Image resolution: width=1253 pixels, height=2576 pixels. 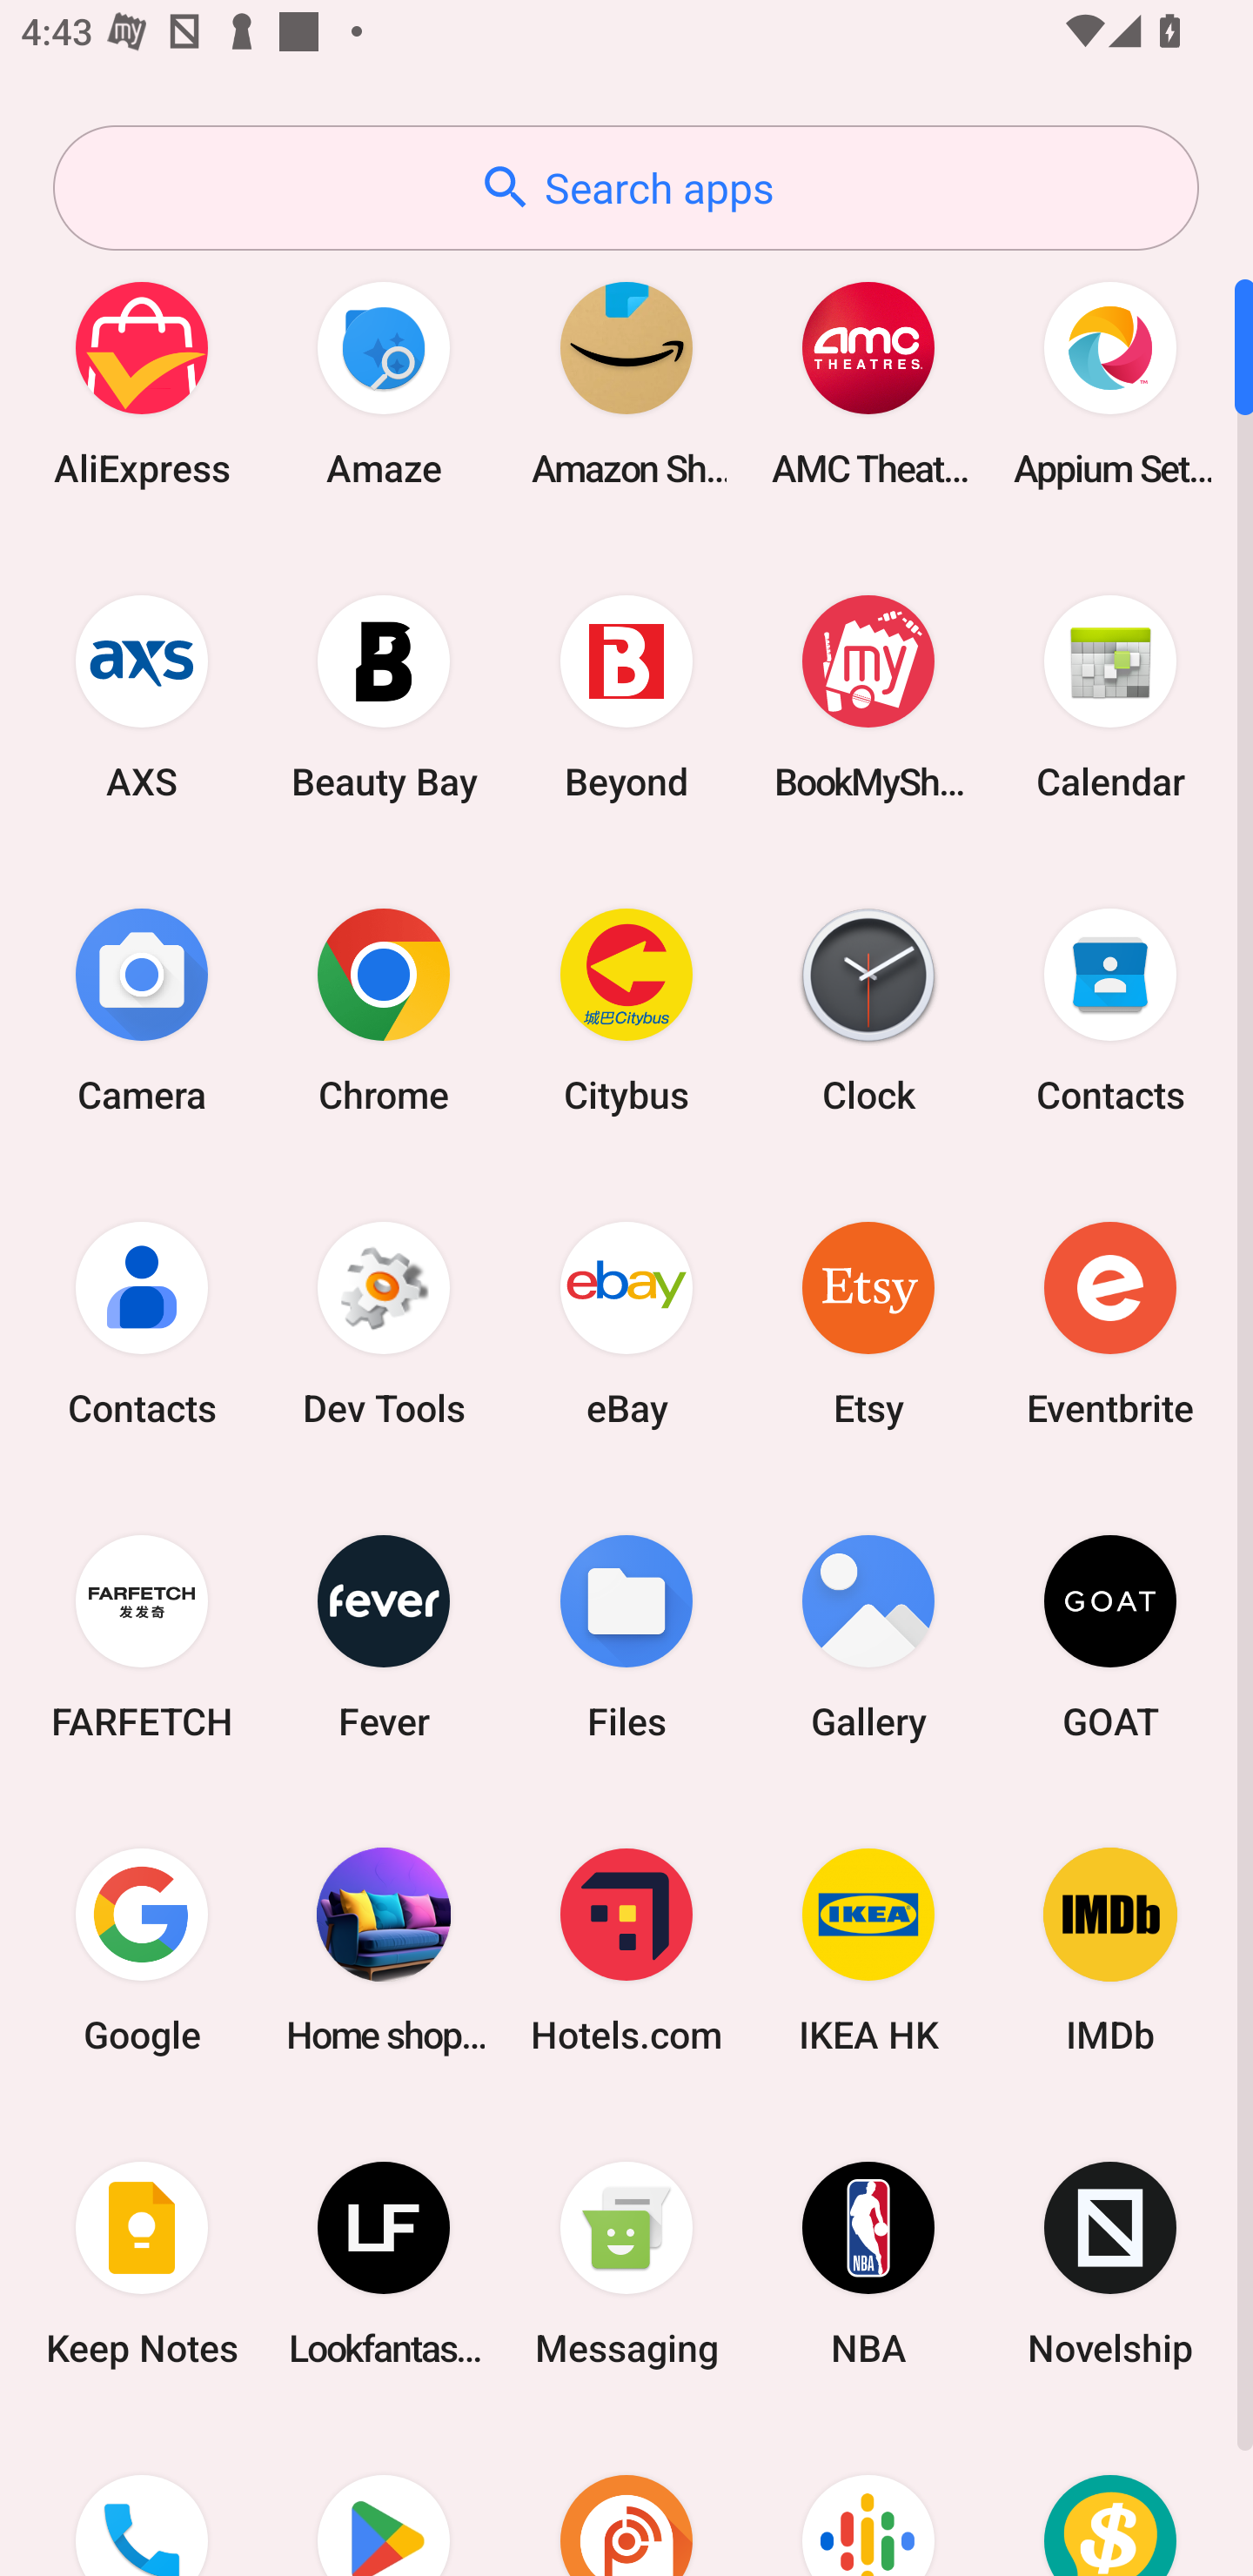 What do you see at coordinates (1110, 1323) in the screenshot?
I see `Eventbrite` at bounding box center [1110, 1323].